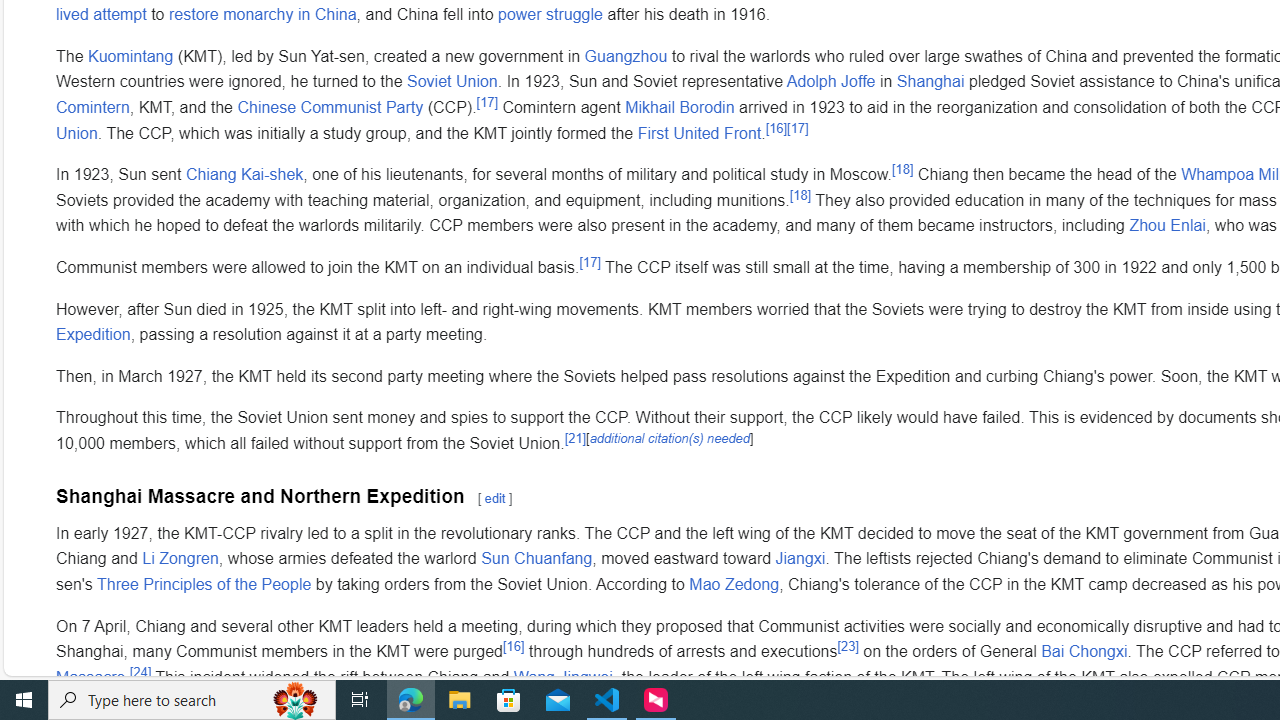 Image resolution: width=1280 pixels, height=720 pixels. I want to click on [24], so click(140, 671).